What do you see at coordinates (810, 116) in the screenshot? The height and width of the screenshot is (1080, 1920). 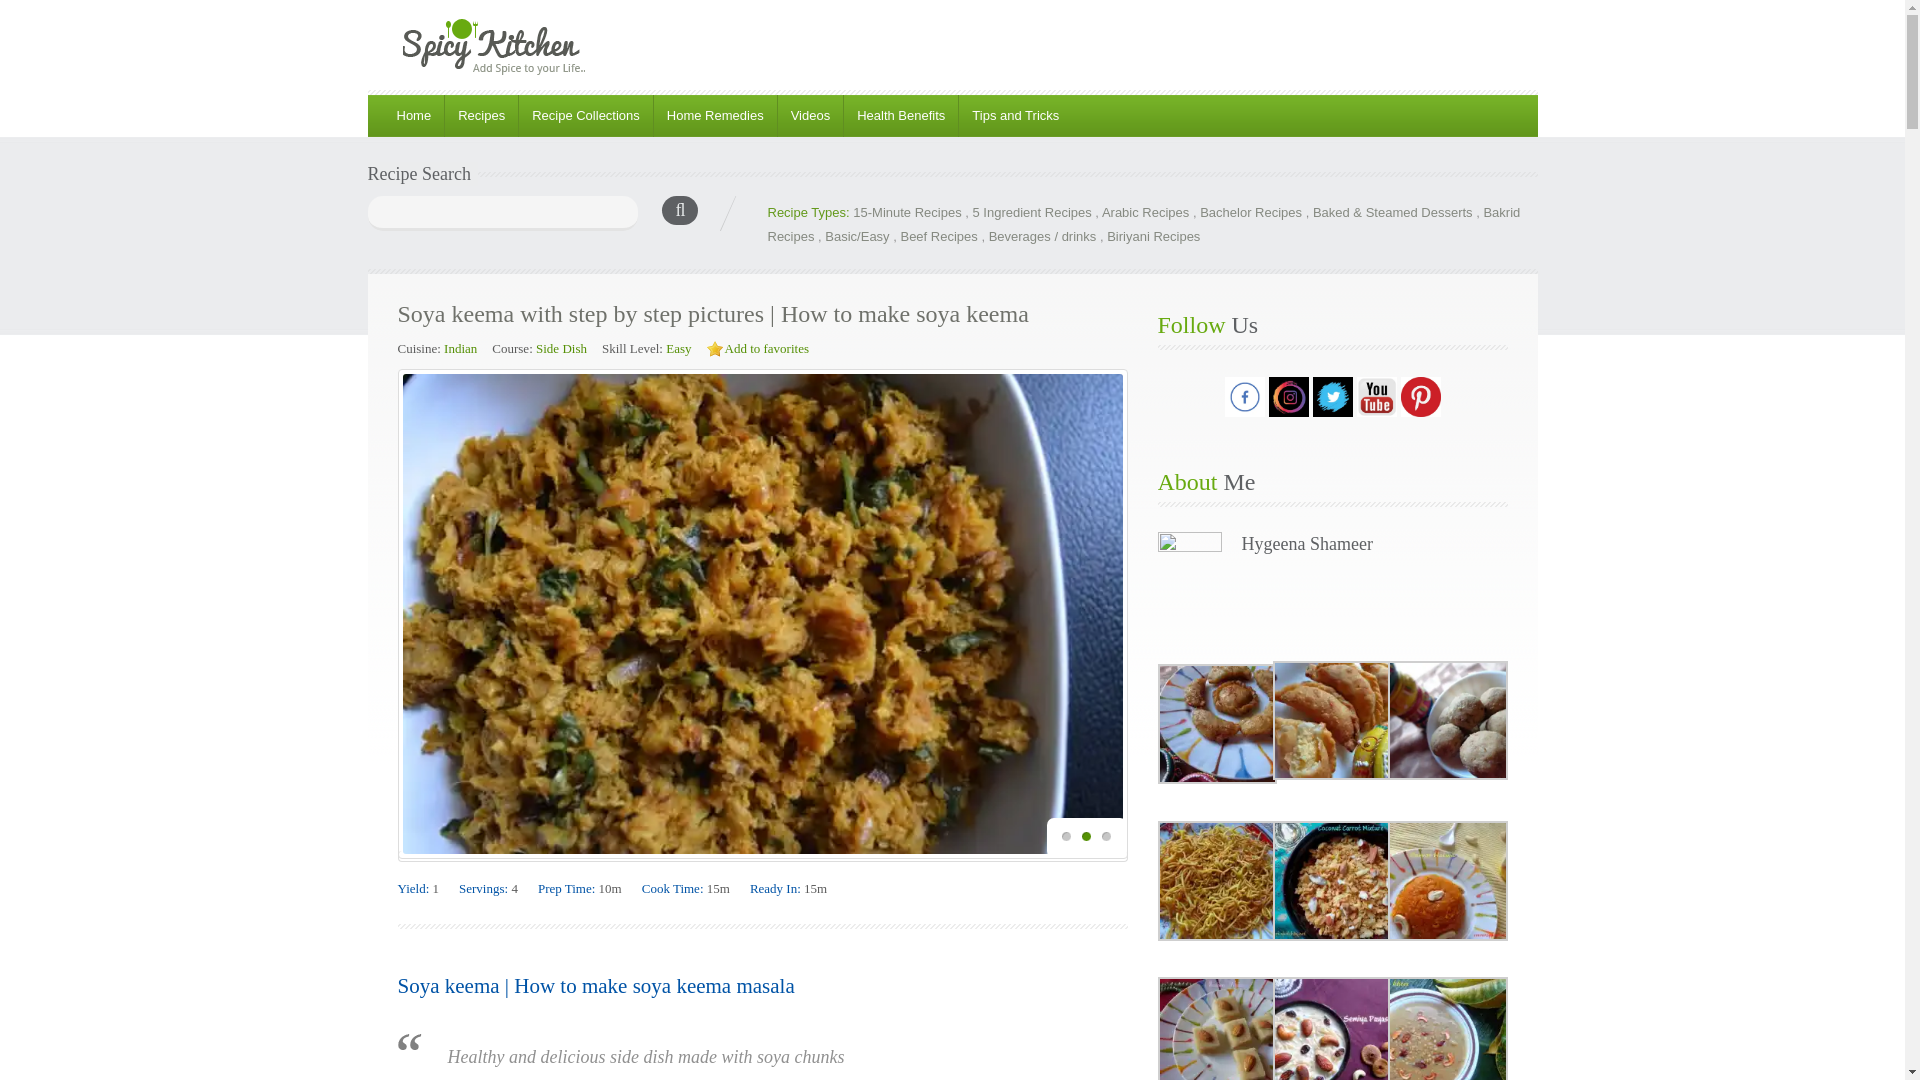 I see `Videos` at bounding box center [810, 116].